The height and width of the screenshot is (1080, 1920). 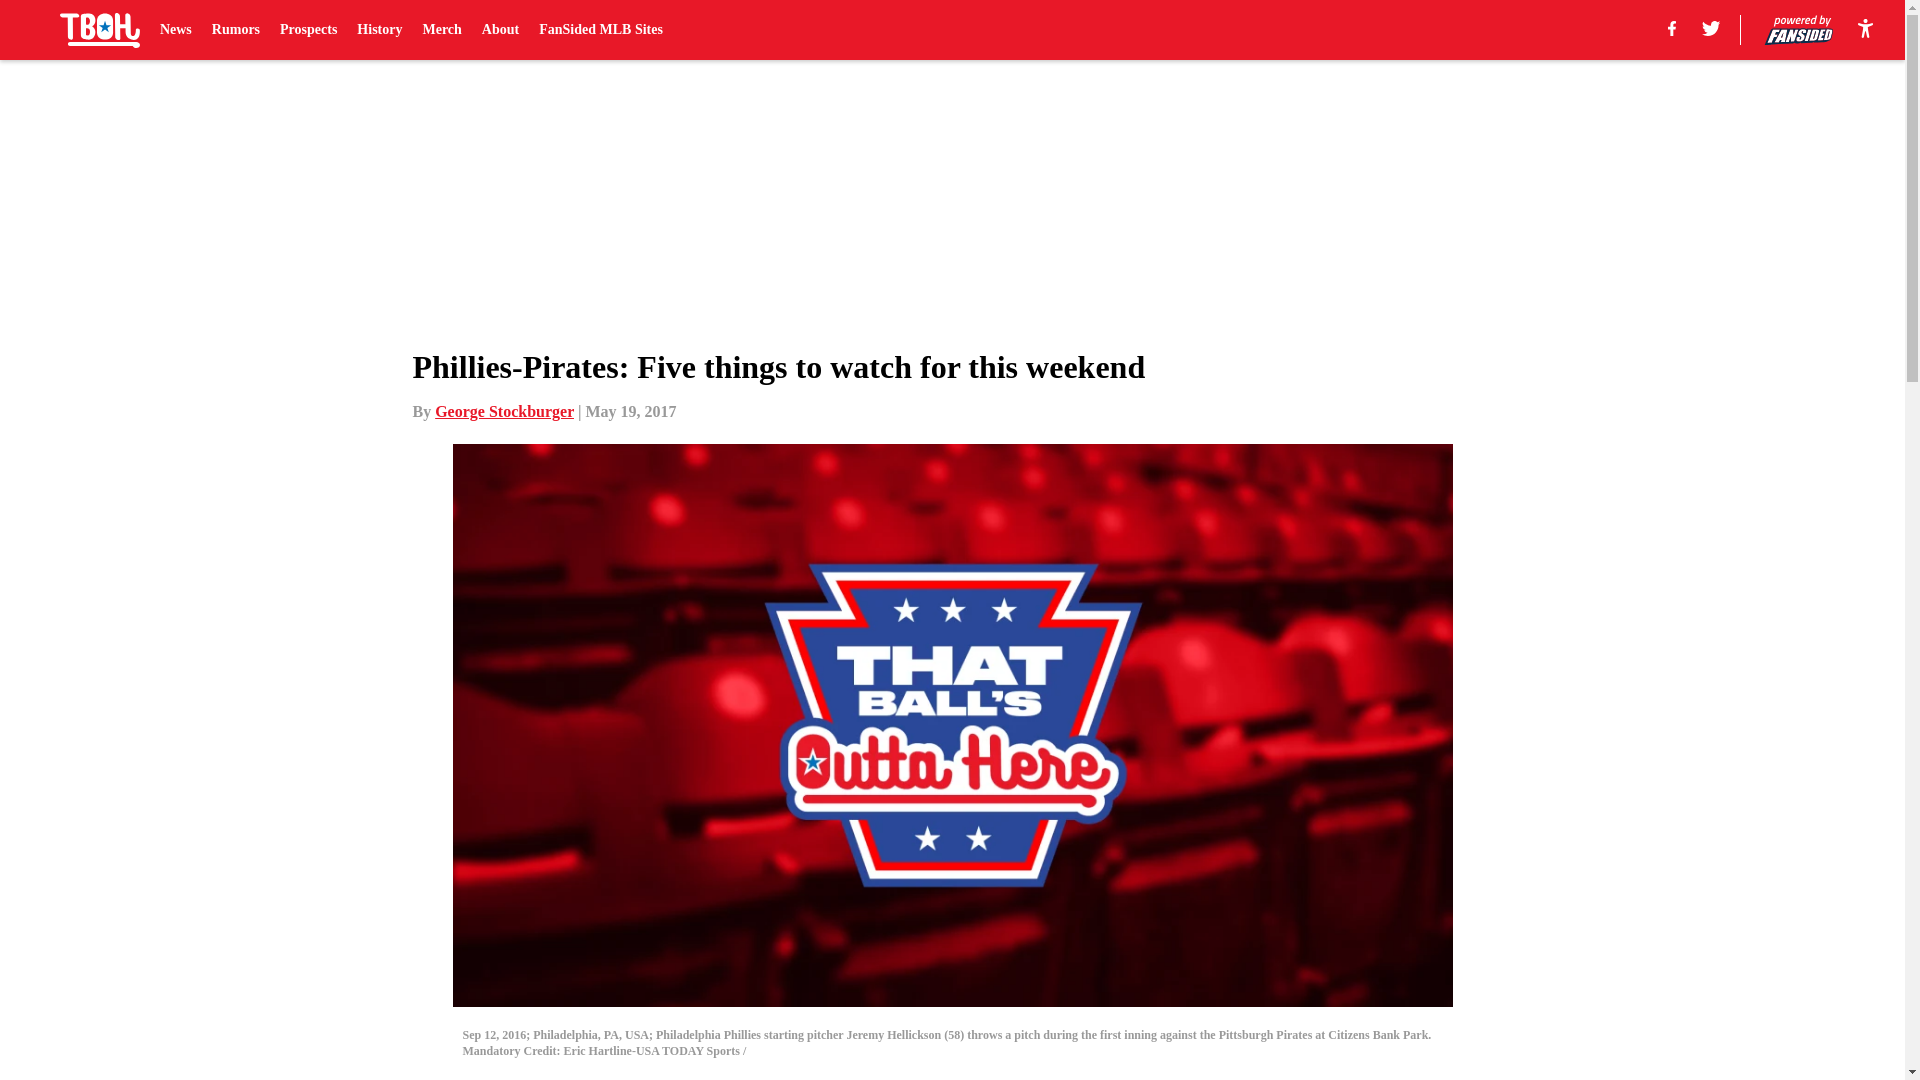 I want to click on Prospects, so click(x=308, y=30).